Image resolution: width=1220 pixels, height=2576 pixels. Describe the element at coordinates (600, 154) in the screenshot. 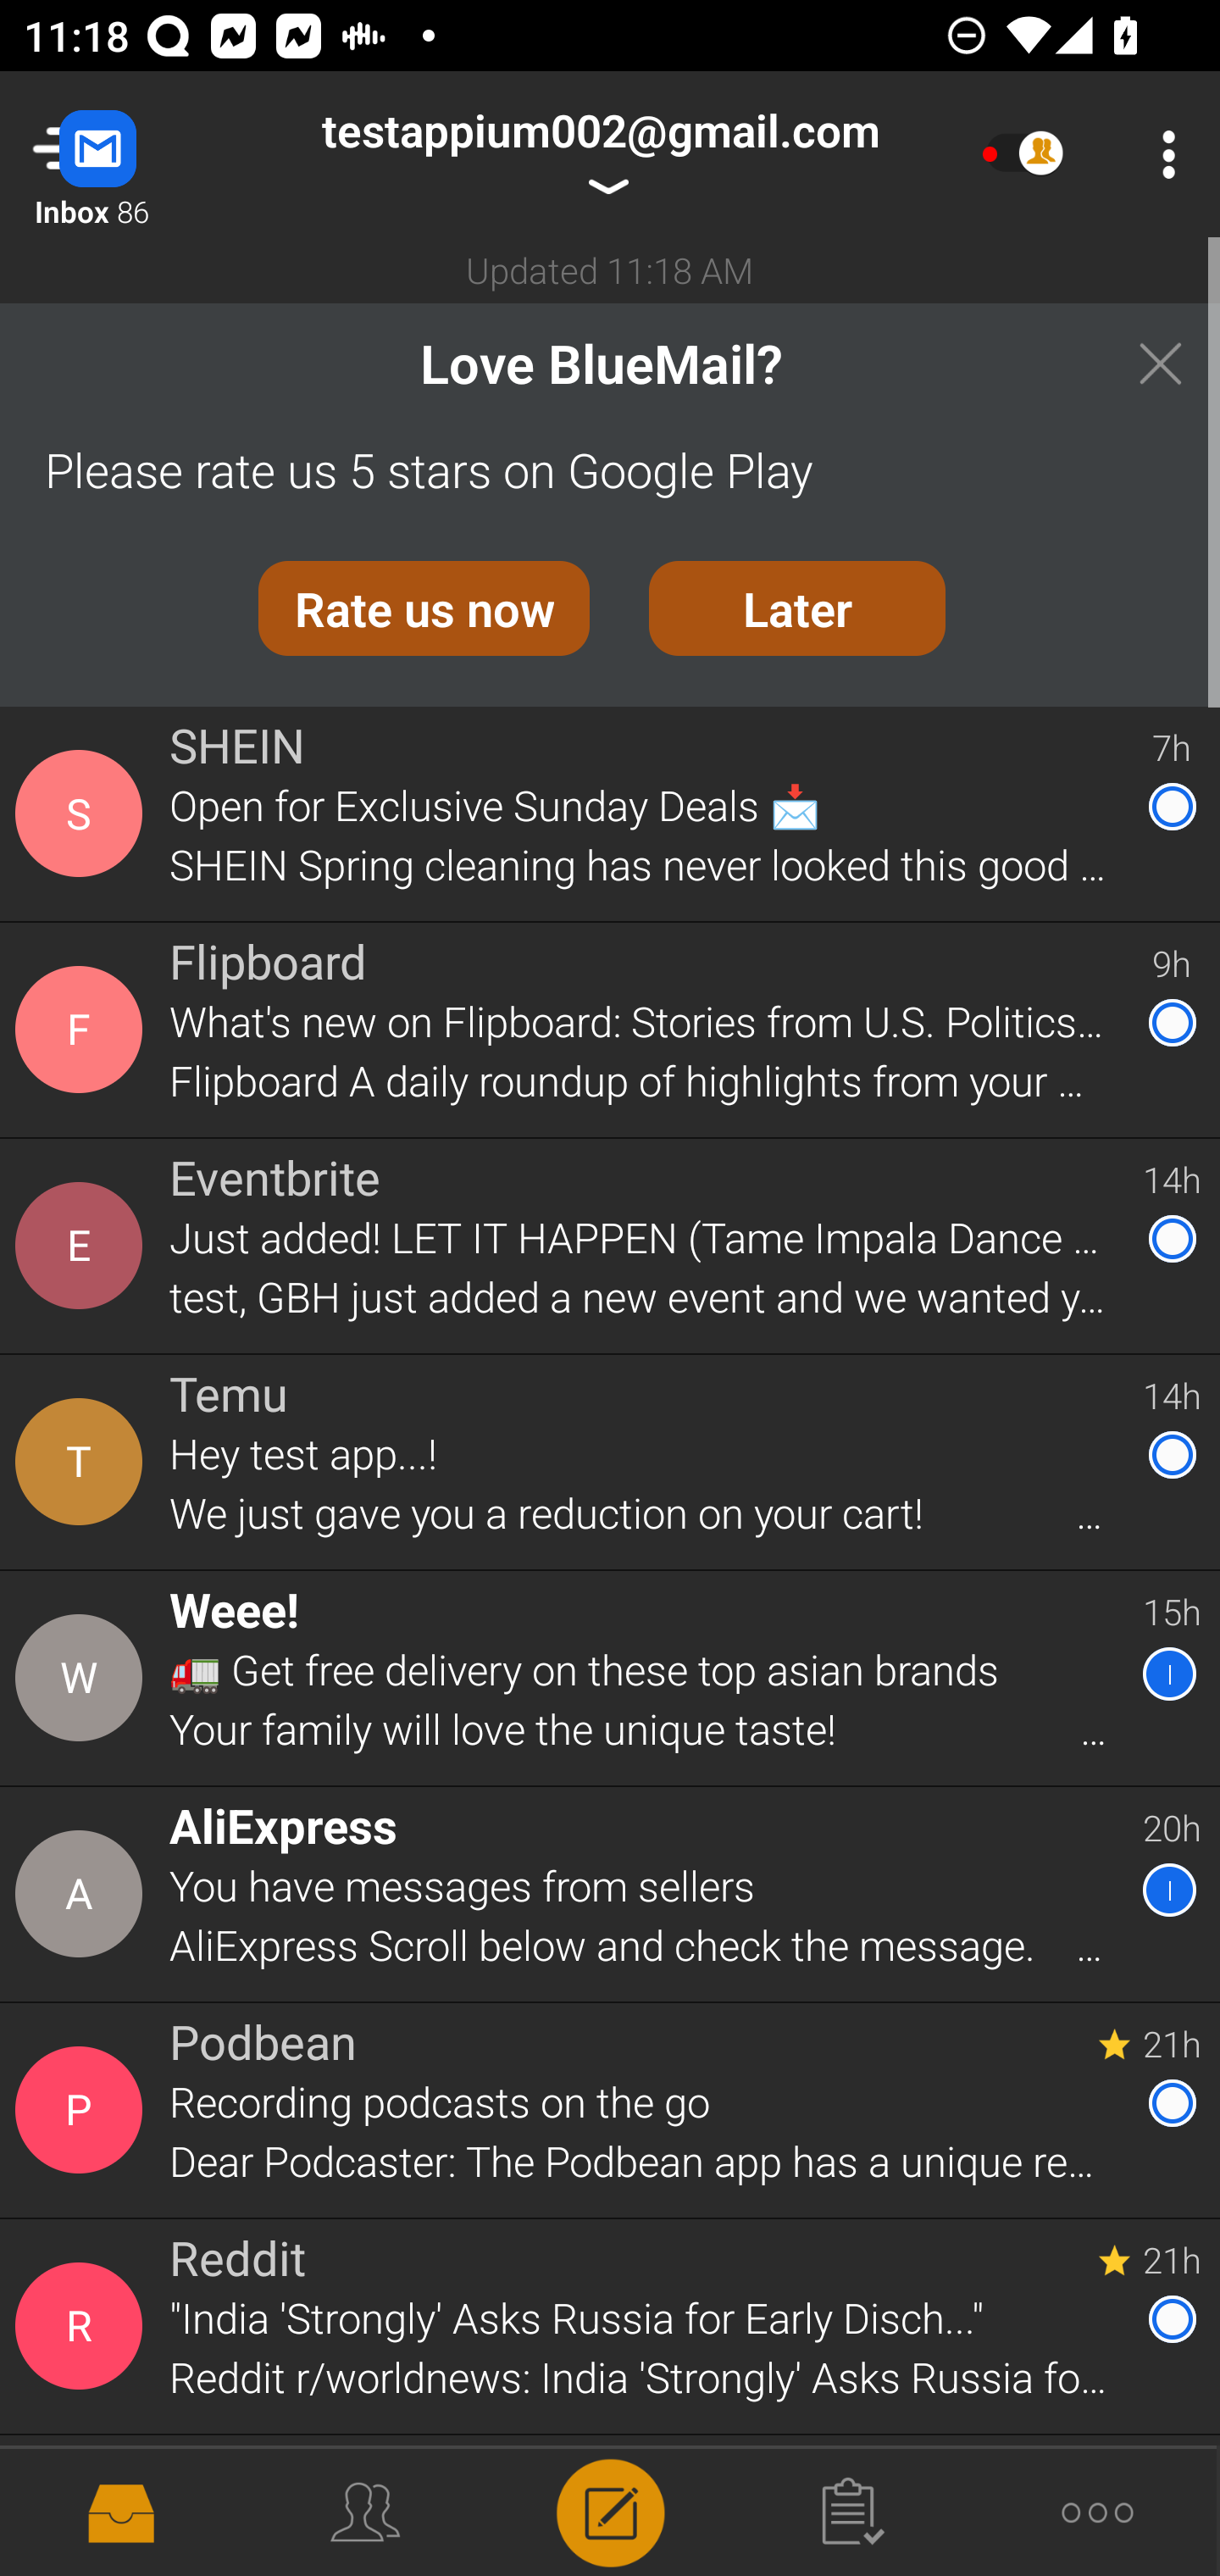

I see `testappium002@gmail.com` at that location.